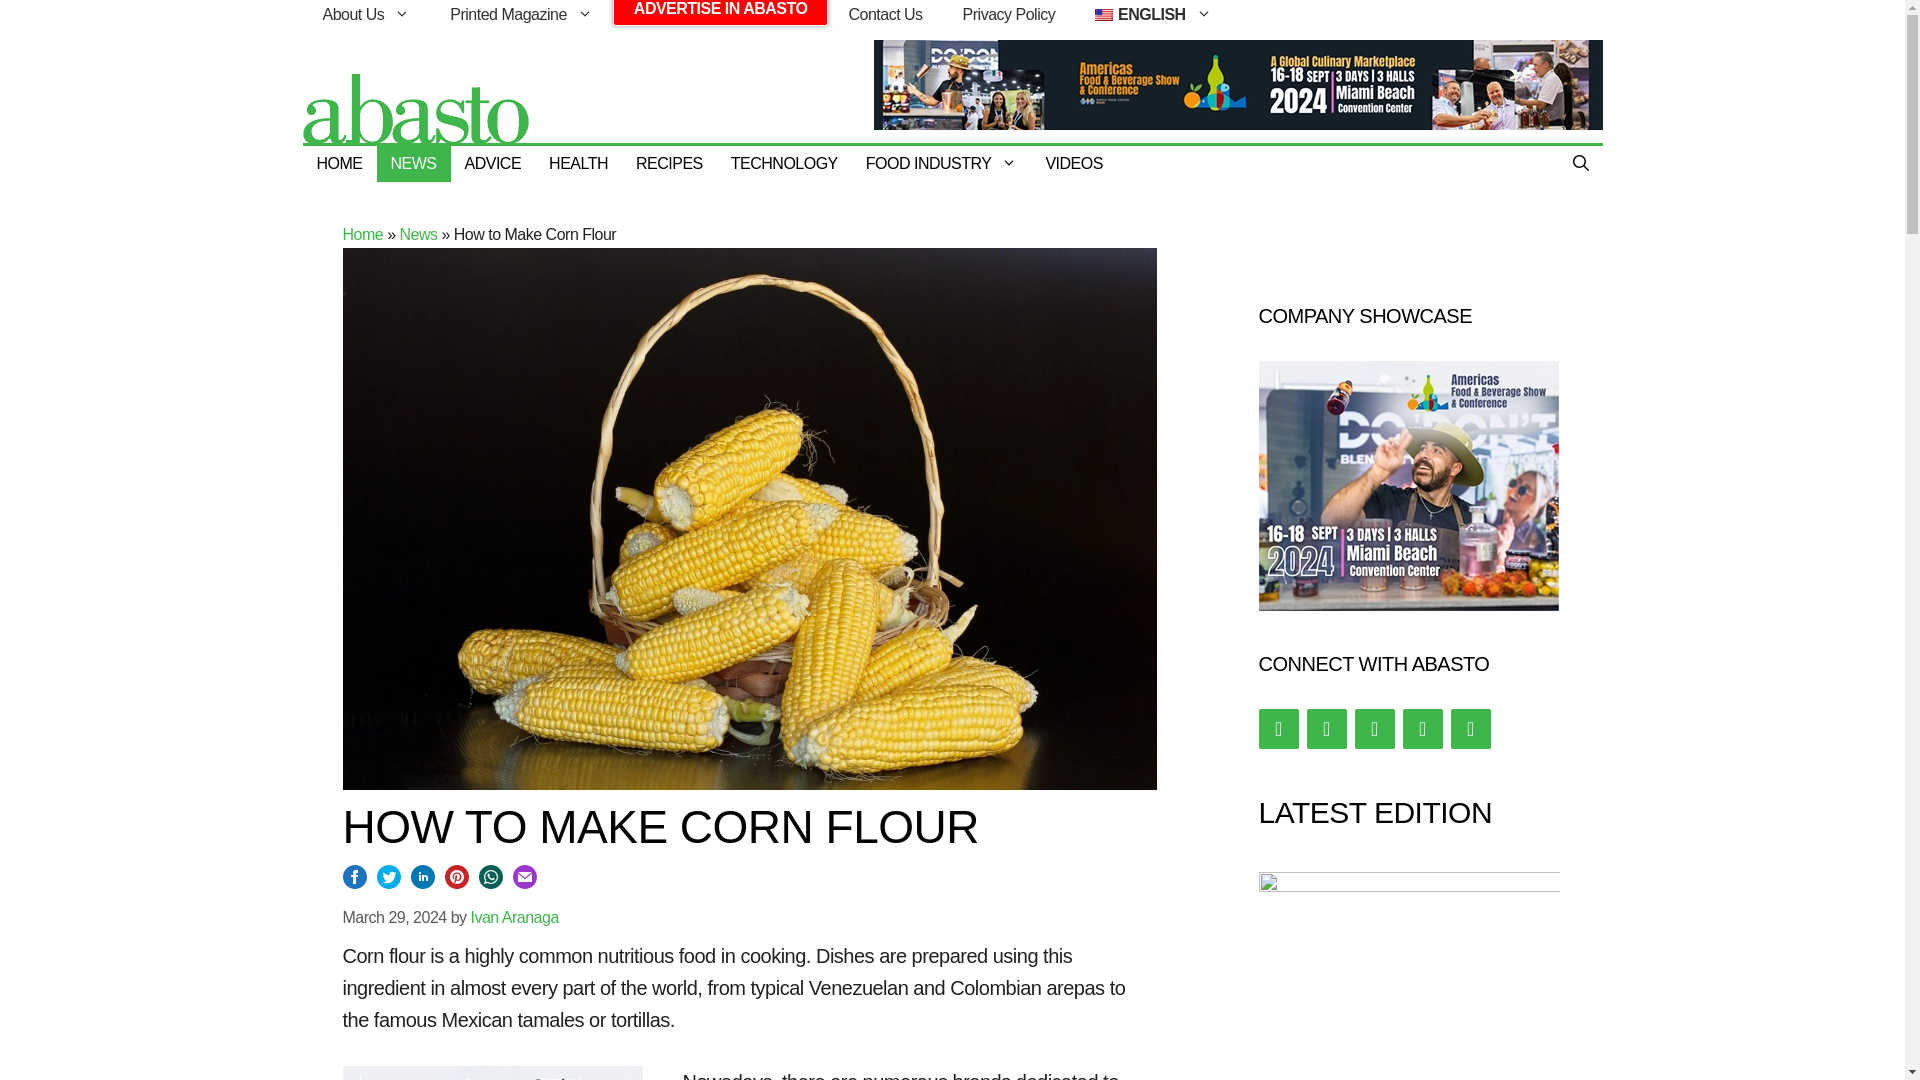  I want to click on View all posts by Ivan Aranaga, so click(514, 917).